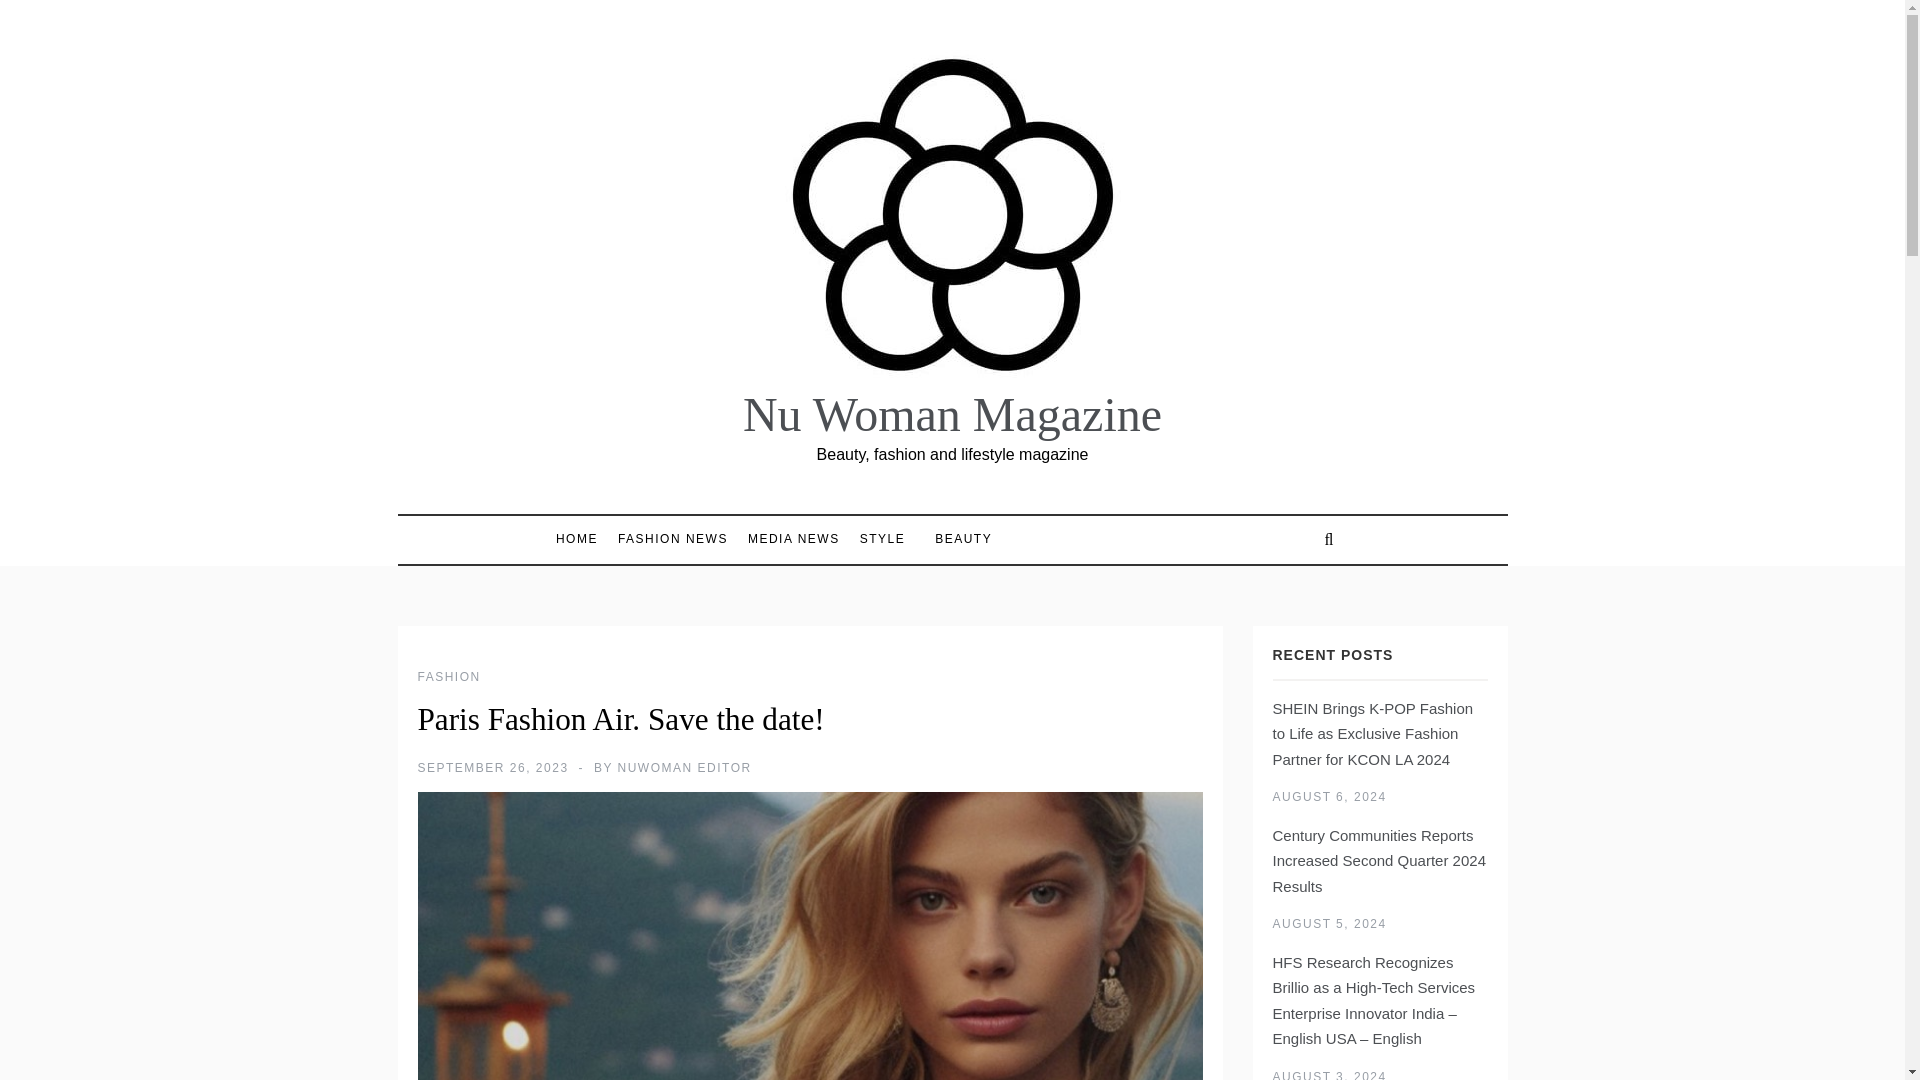 This screenshot has width=1920, height=1080. I want to click on BEAUTY, so click(954, 539).